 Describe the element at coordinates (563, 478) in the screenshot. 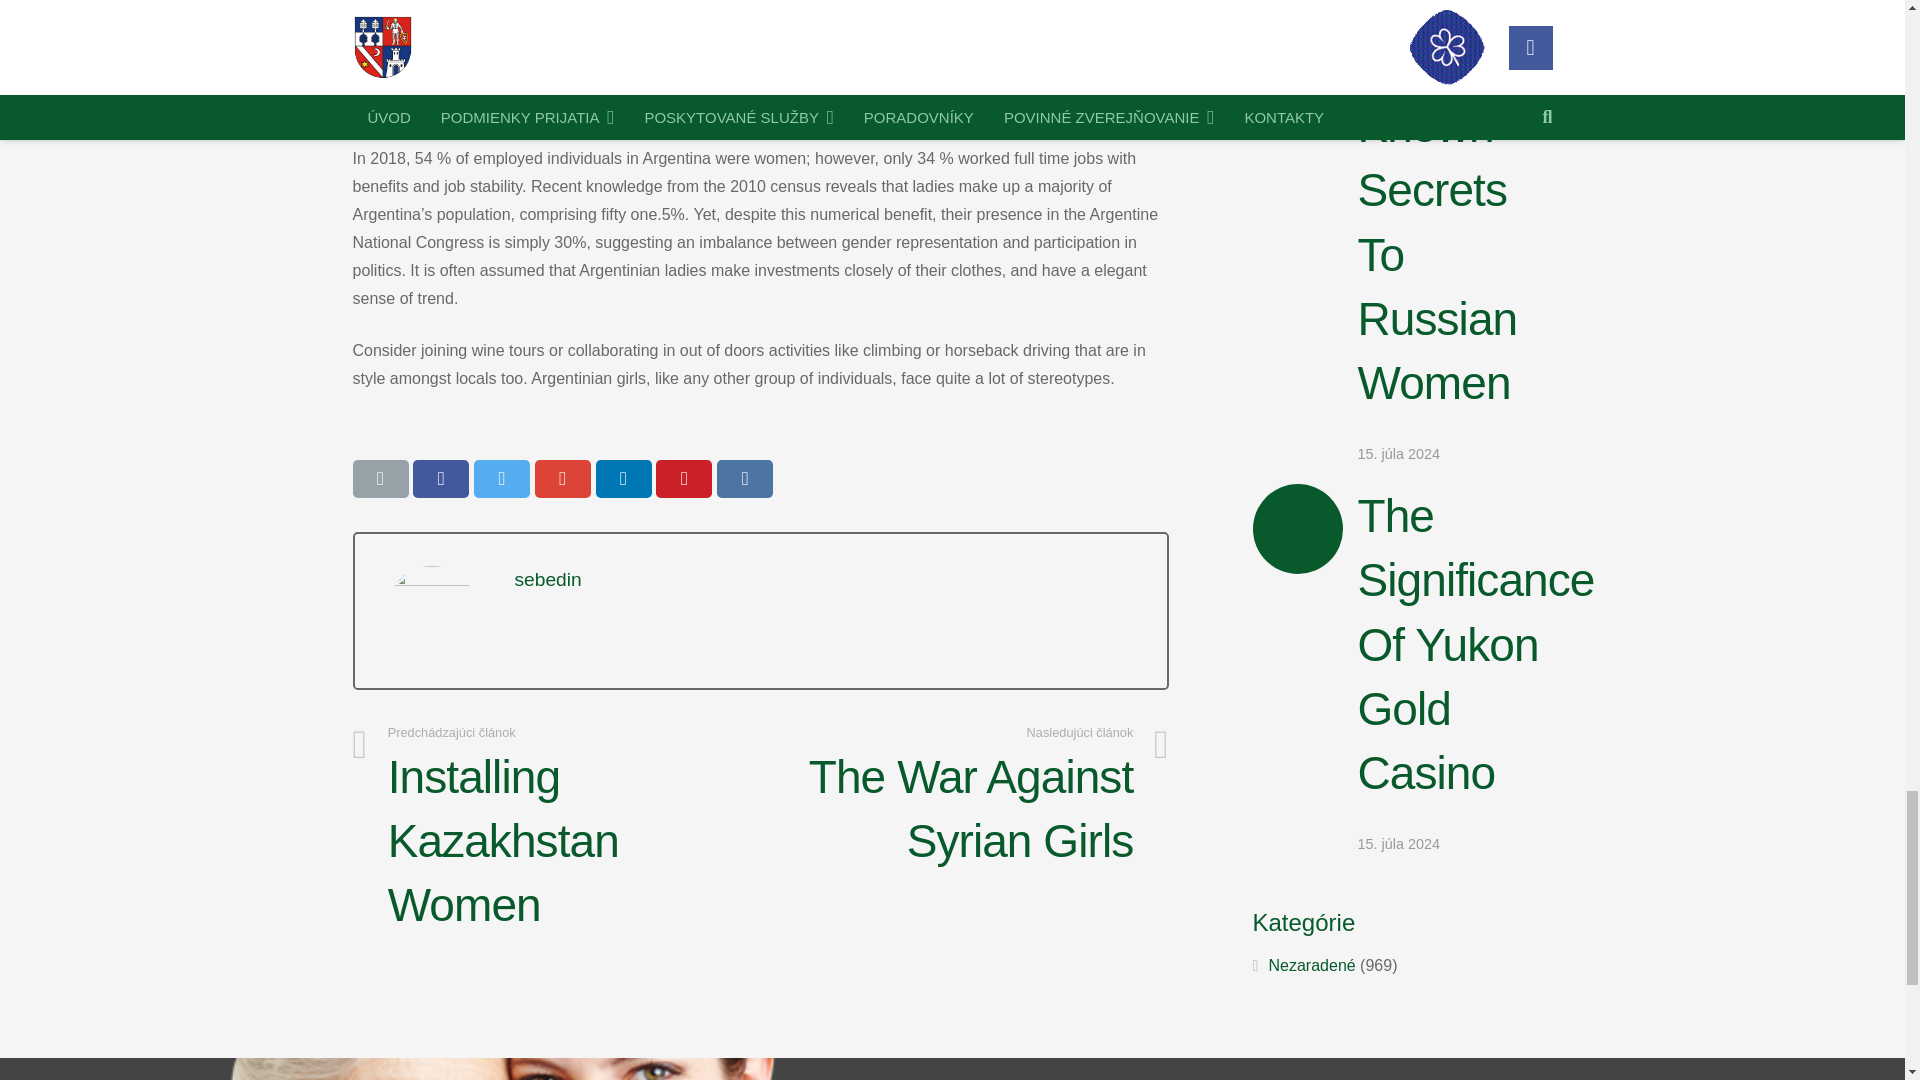

I see `Share this` at that location.